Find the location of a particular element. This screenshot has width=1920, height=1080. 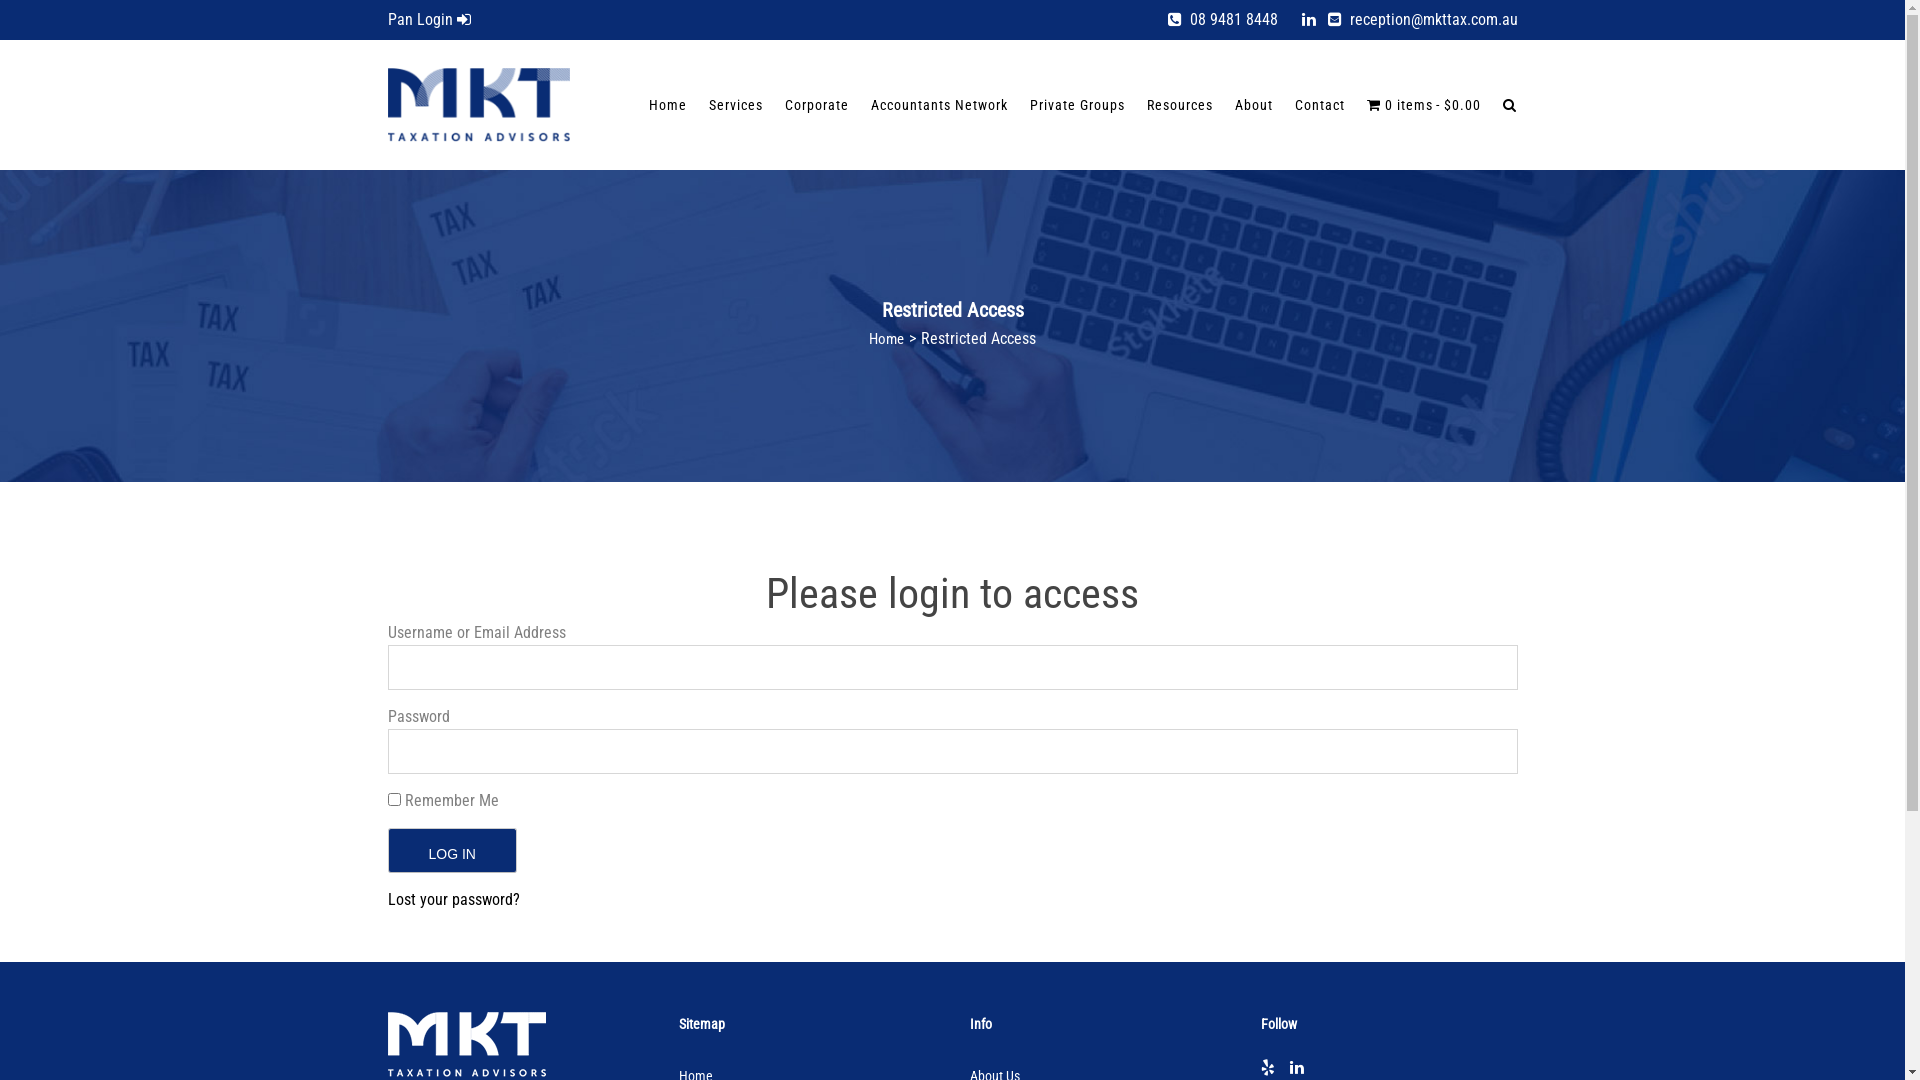

Log In is located at coordinates (452, 850).